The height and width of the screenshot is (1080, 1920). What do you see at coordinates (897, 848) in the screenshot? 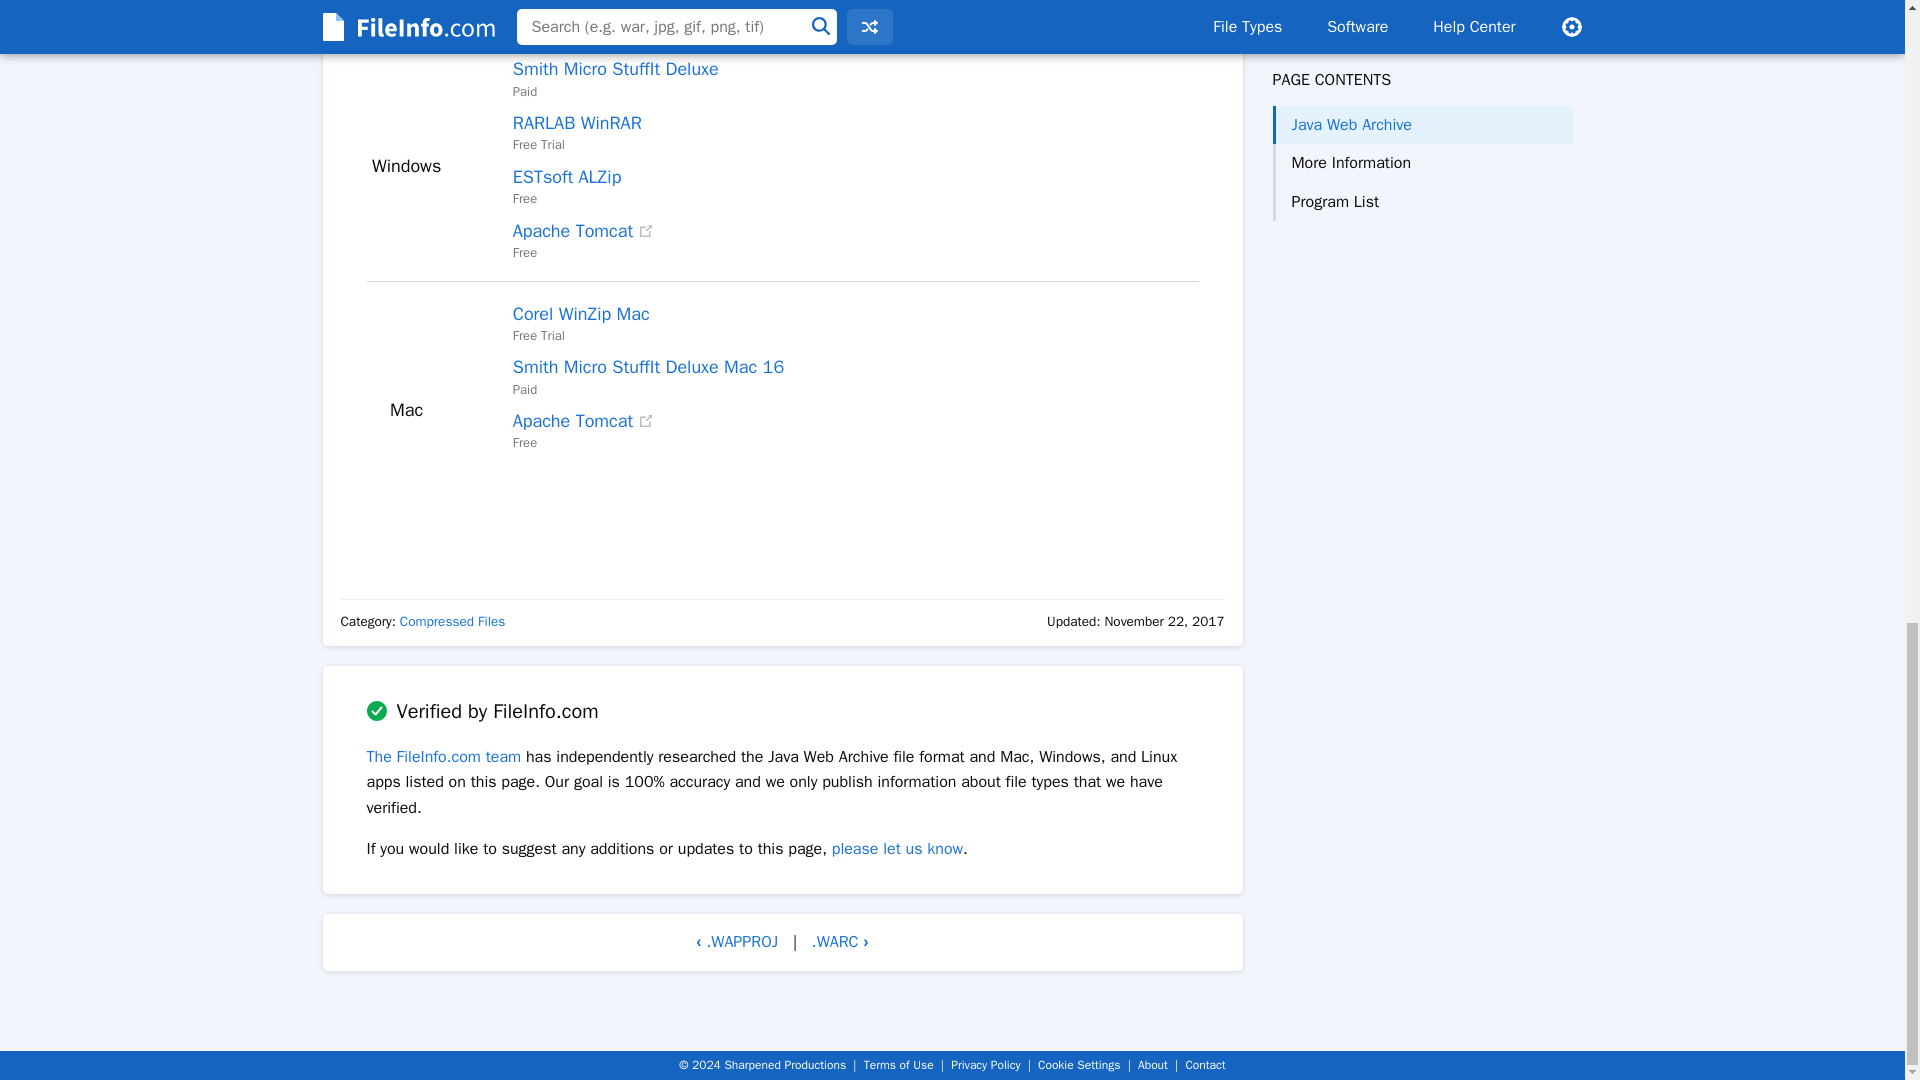
I see `please let us know` at bounding box center [897, 848].